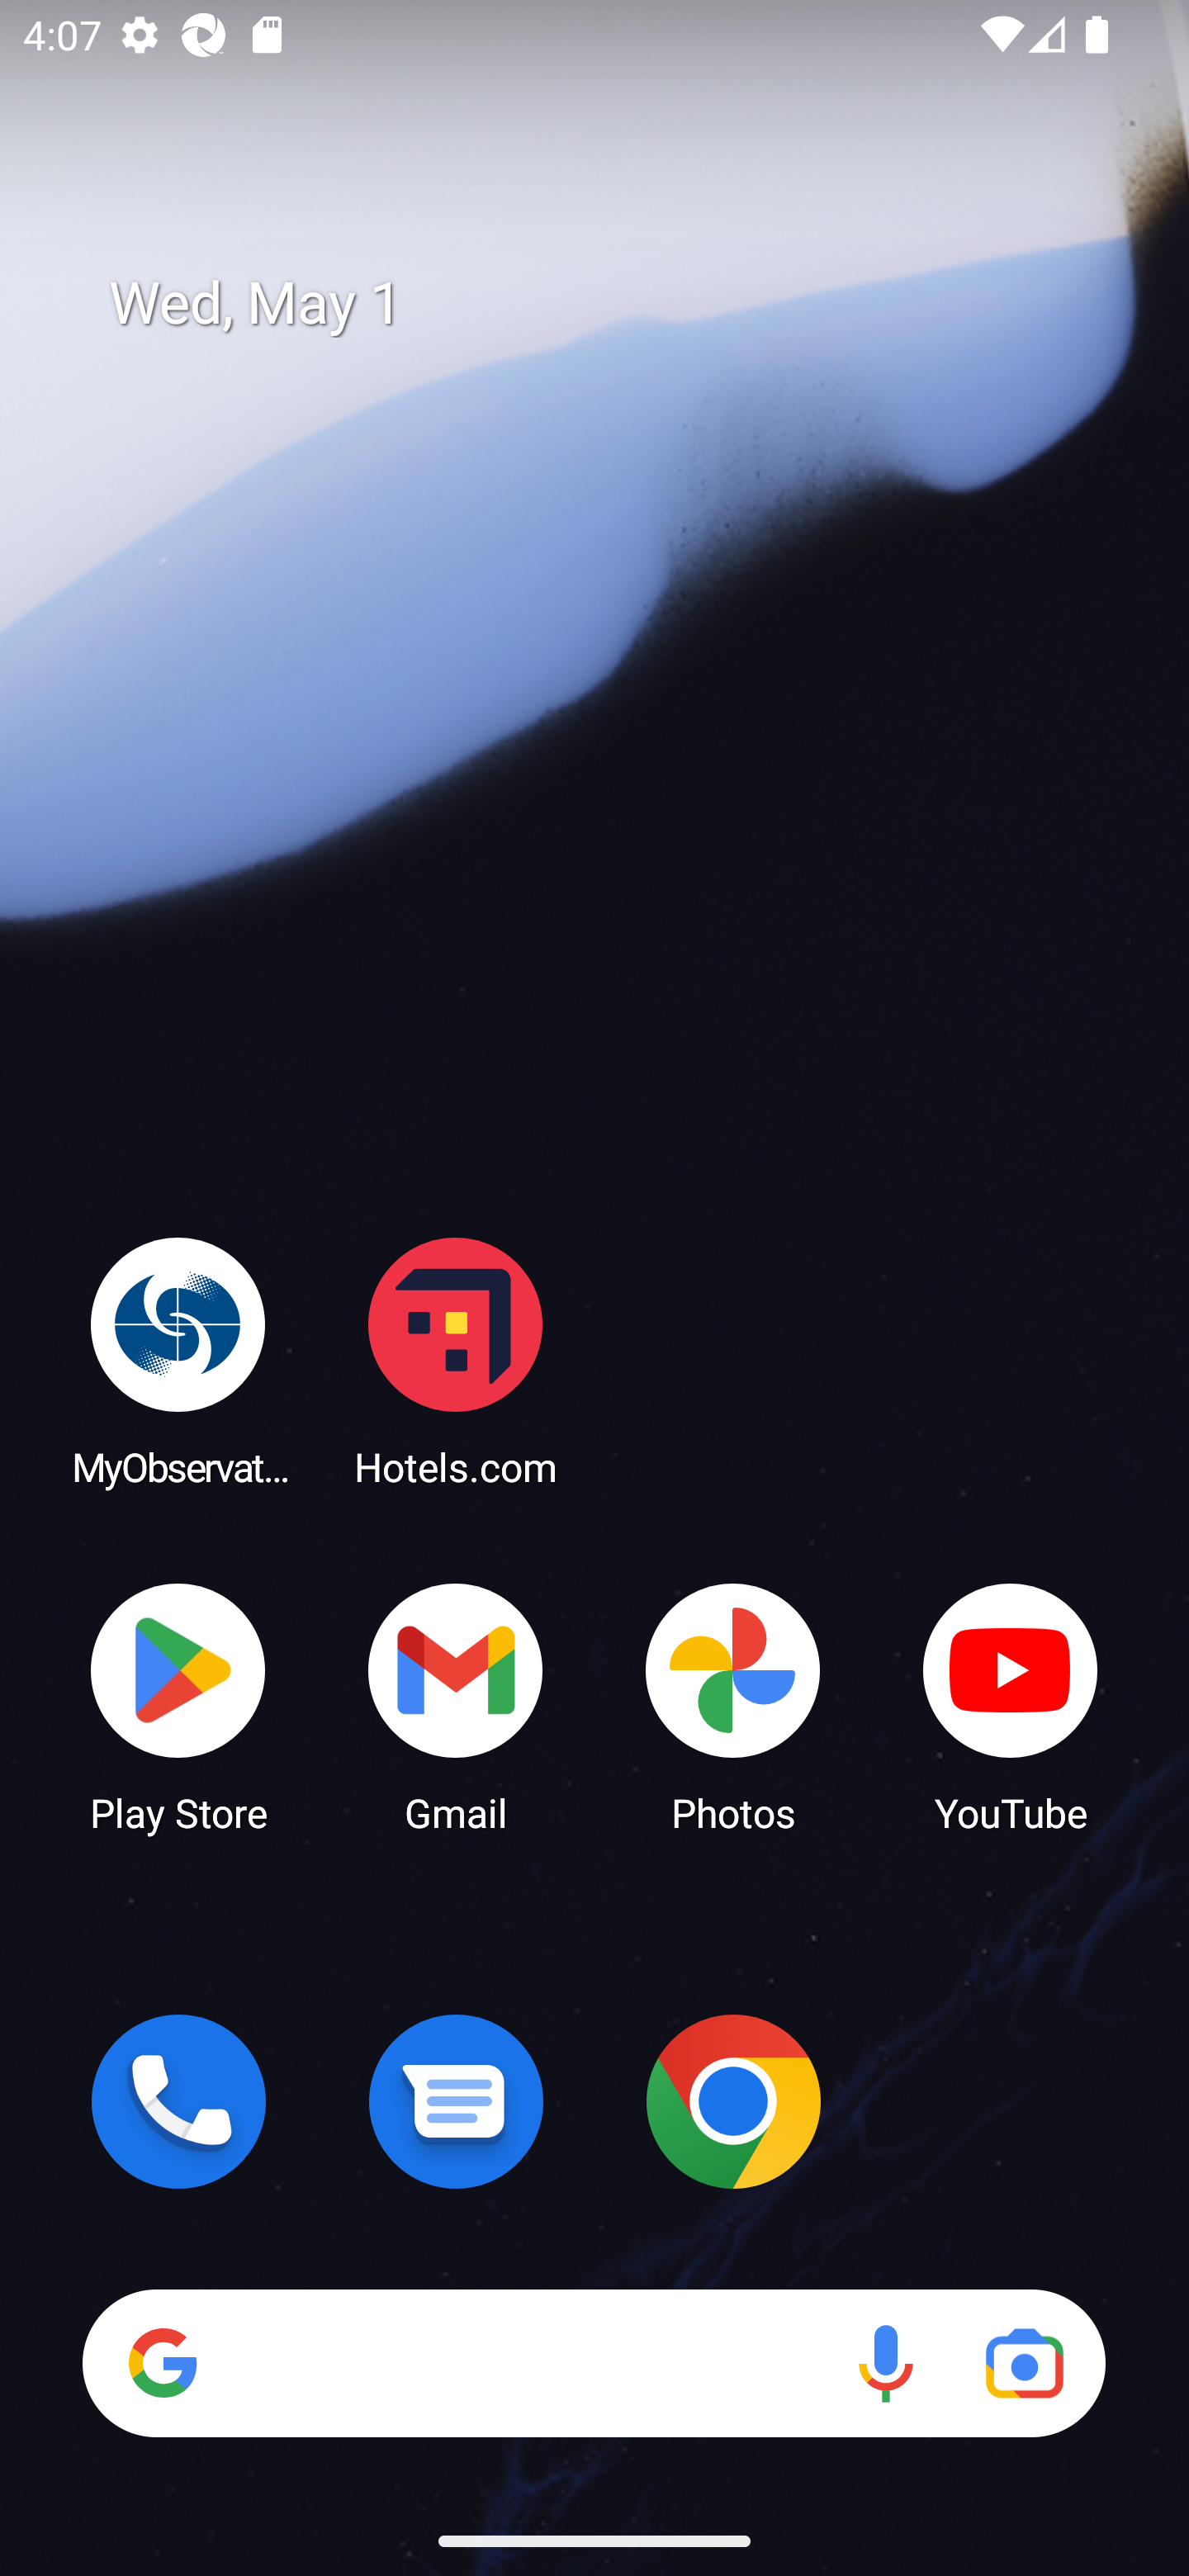  Describe the element at coordinates (885, 2363) in the screenshot. I see `Voice search` at that location.